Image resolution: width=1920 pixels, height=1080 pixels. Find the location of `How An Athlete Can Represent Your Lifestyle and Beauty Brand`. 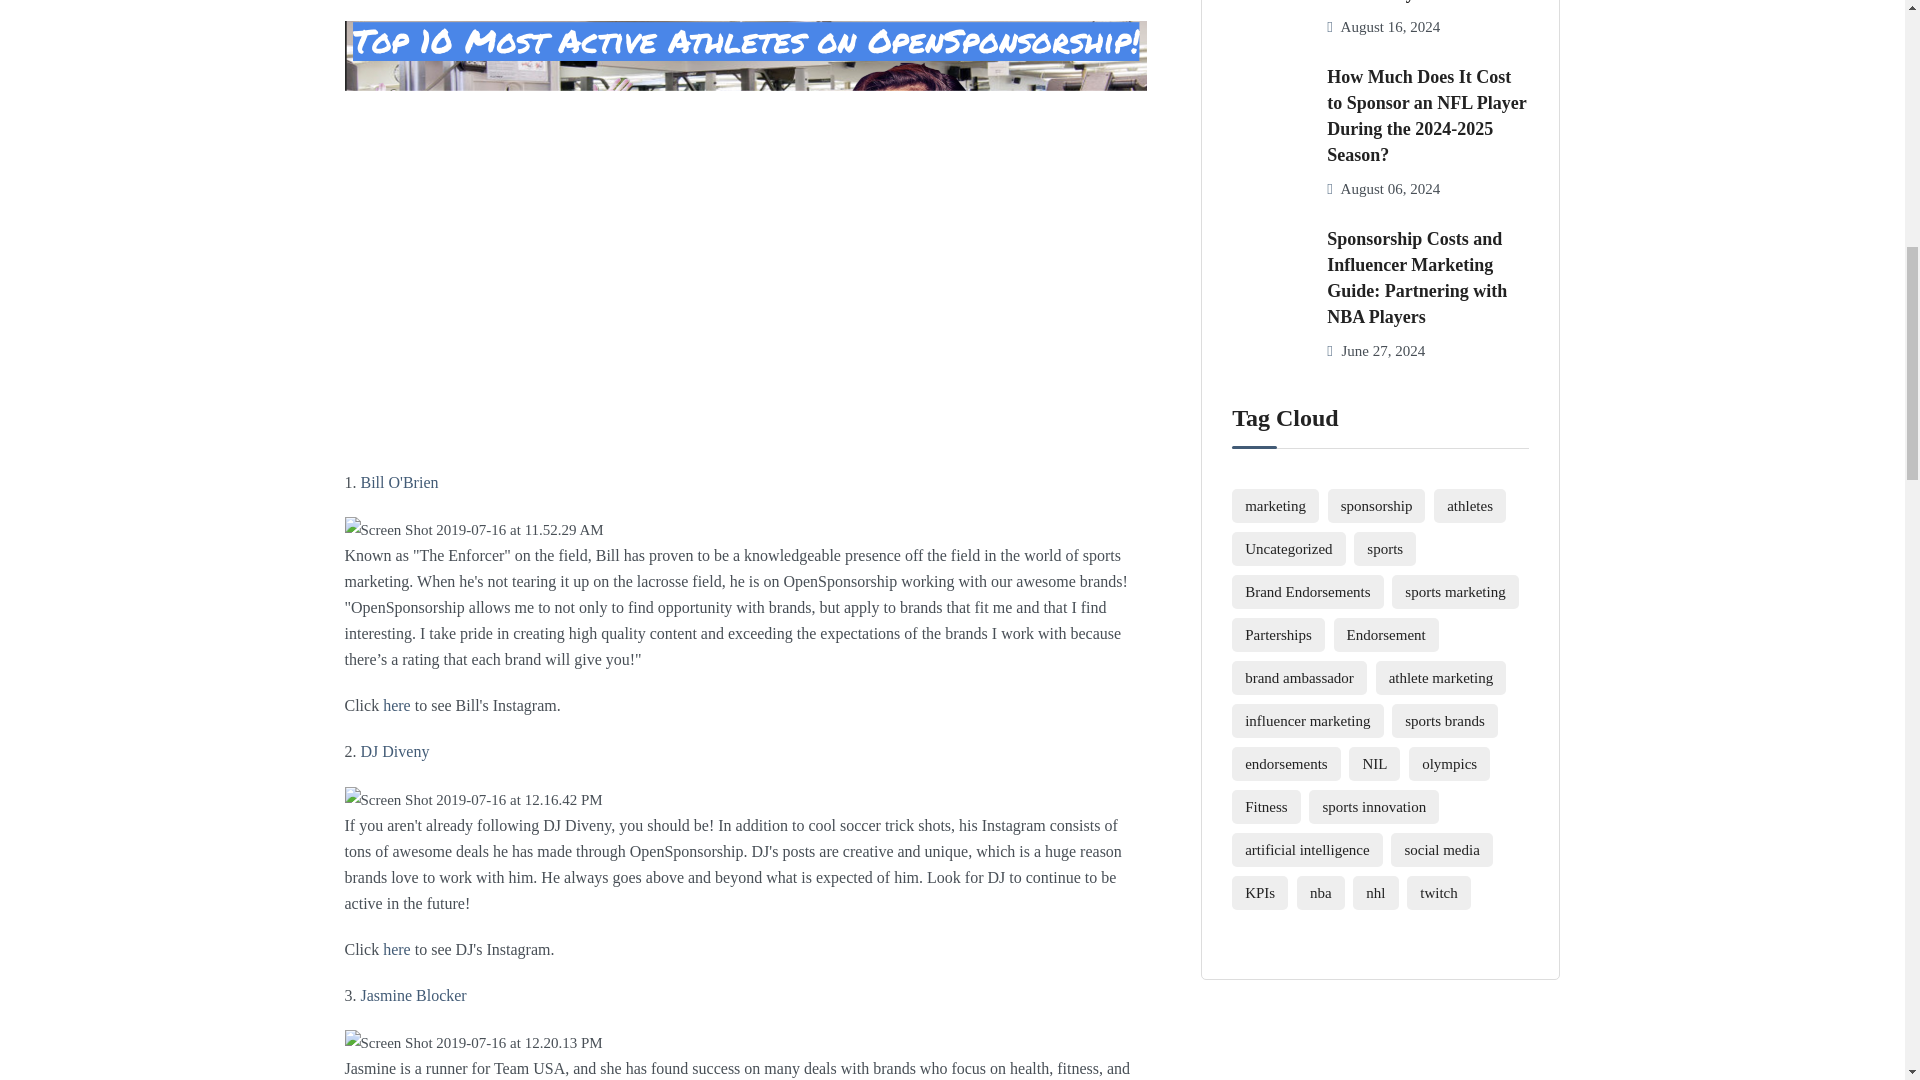

How An Athlete Can Represent Your Lifestyle and Beauty Brand is located at coordinates (1427, 3).